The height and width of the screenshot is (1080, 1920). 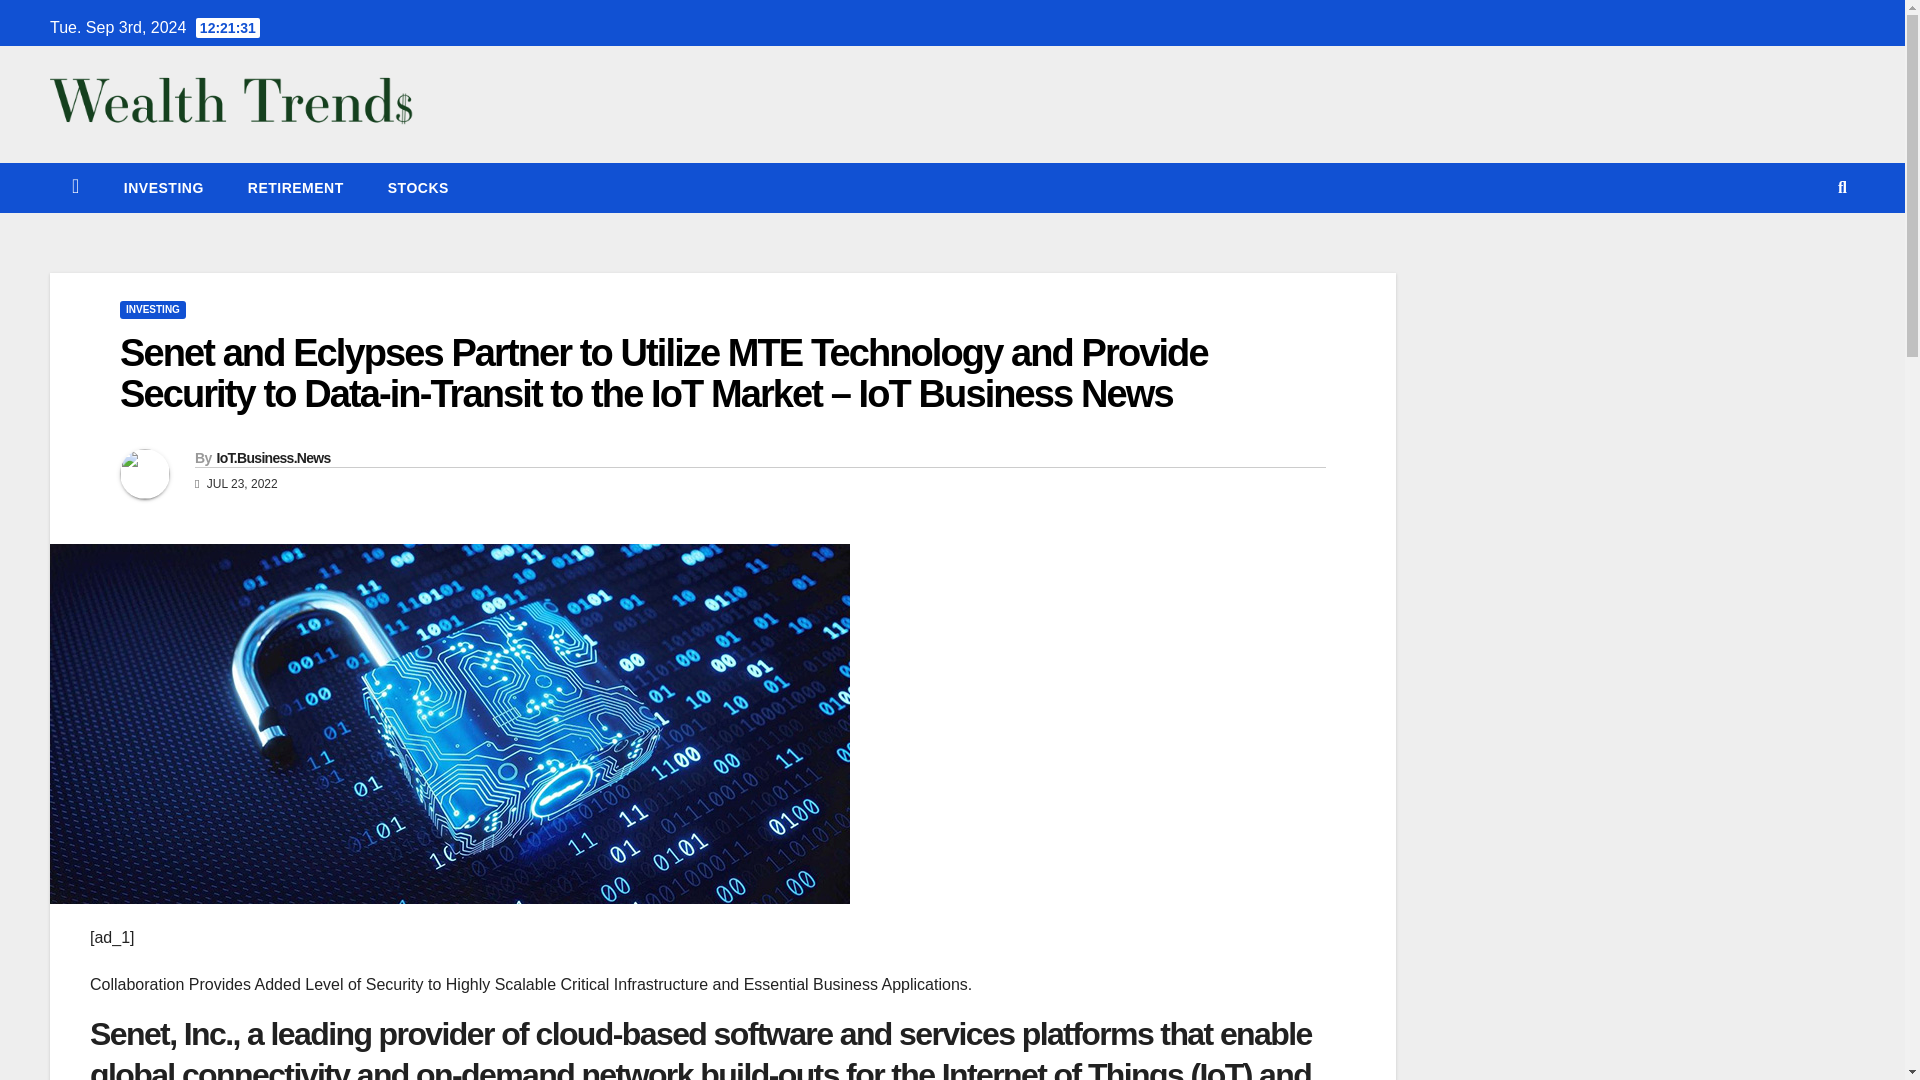 I want to click on INVESTING, so click(x=164, y=188).